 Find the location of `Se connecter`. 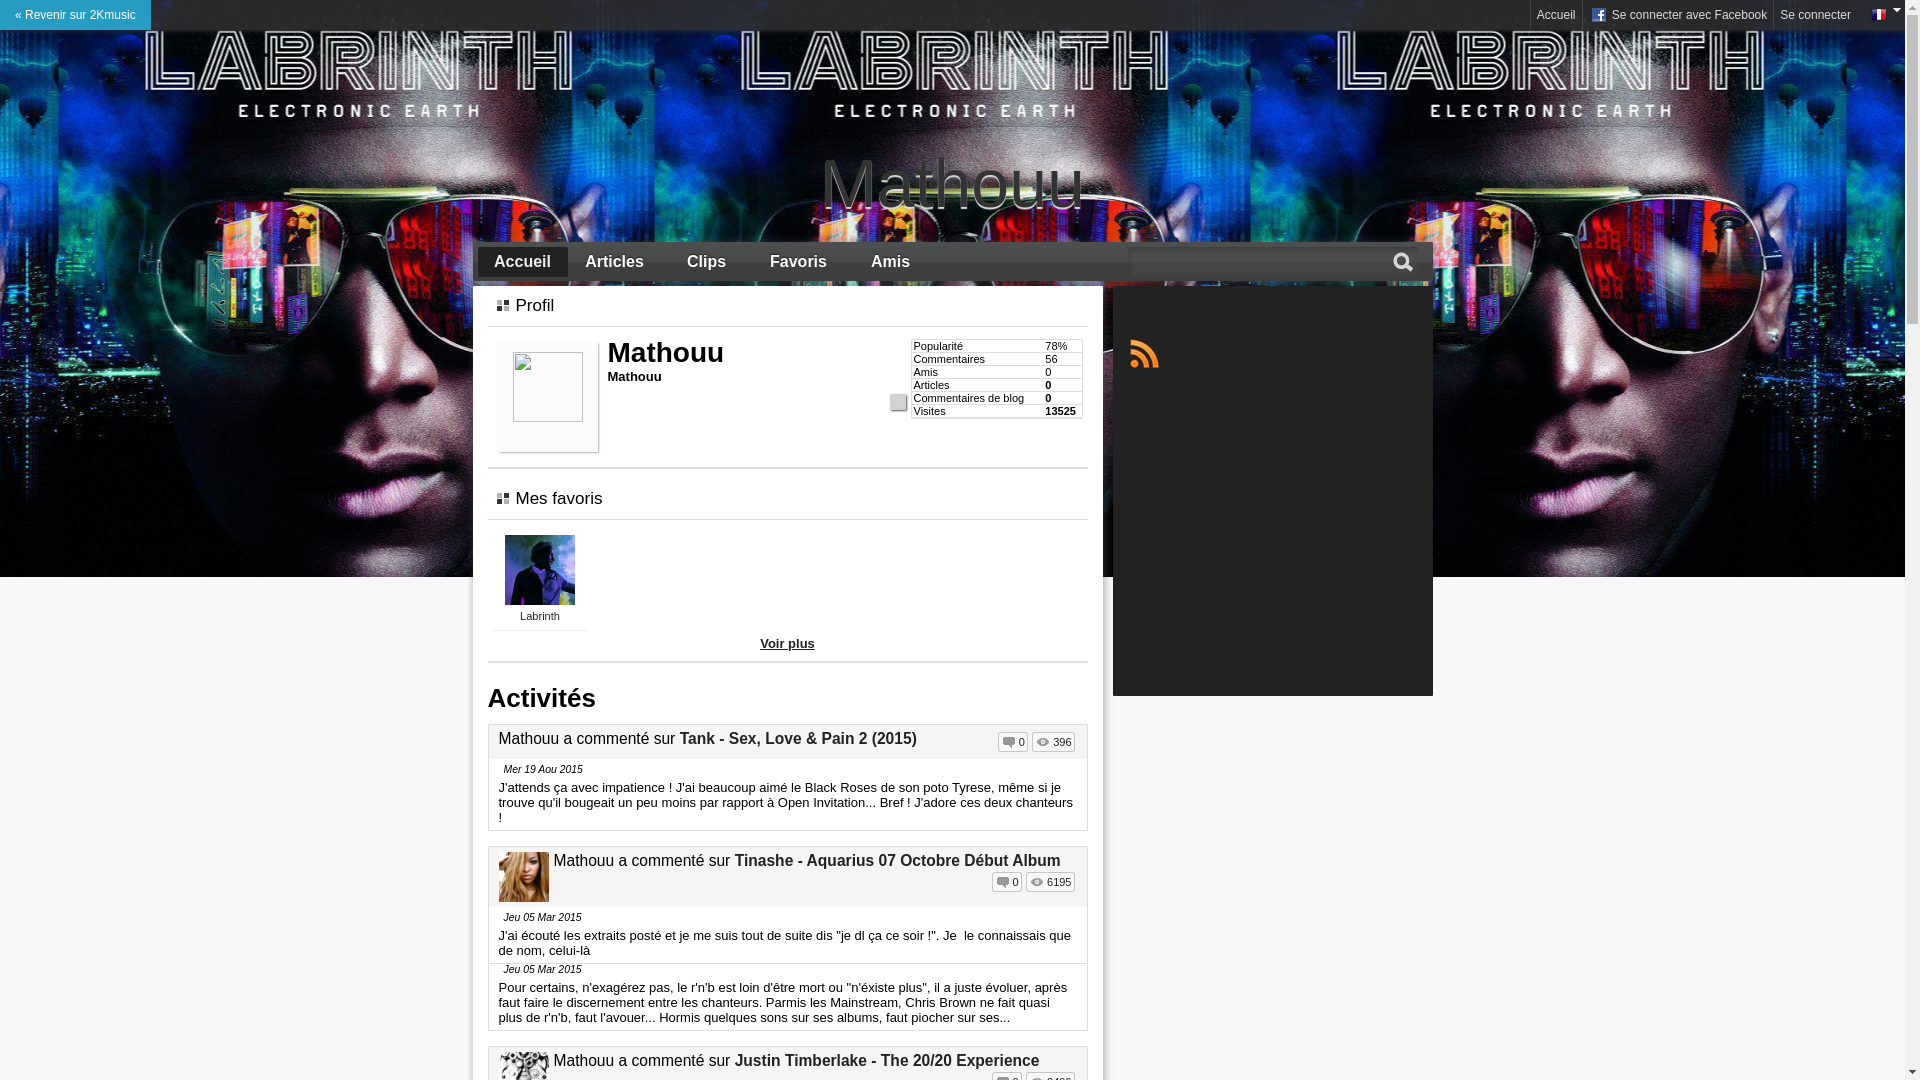

Se connecter is located at coordinates (1816, 15).